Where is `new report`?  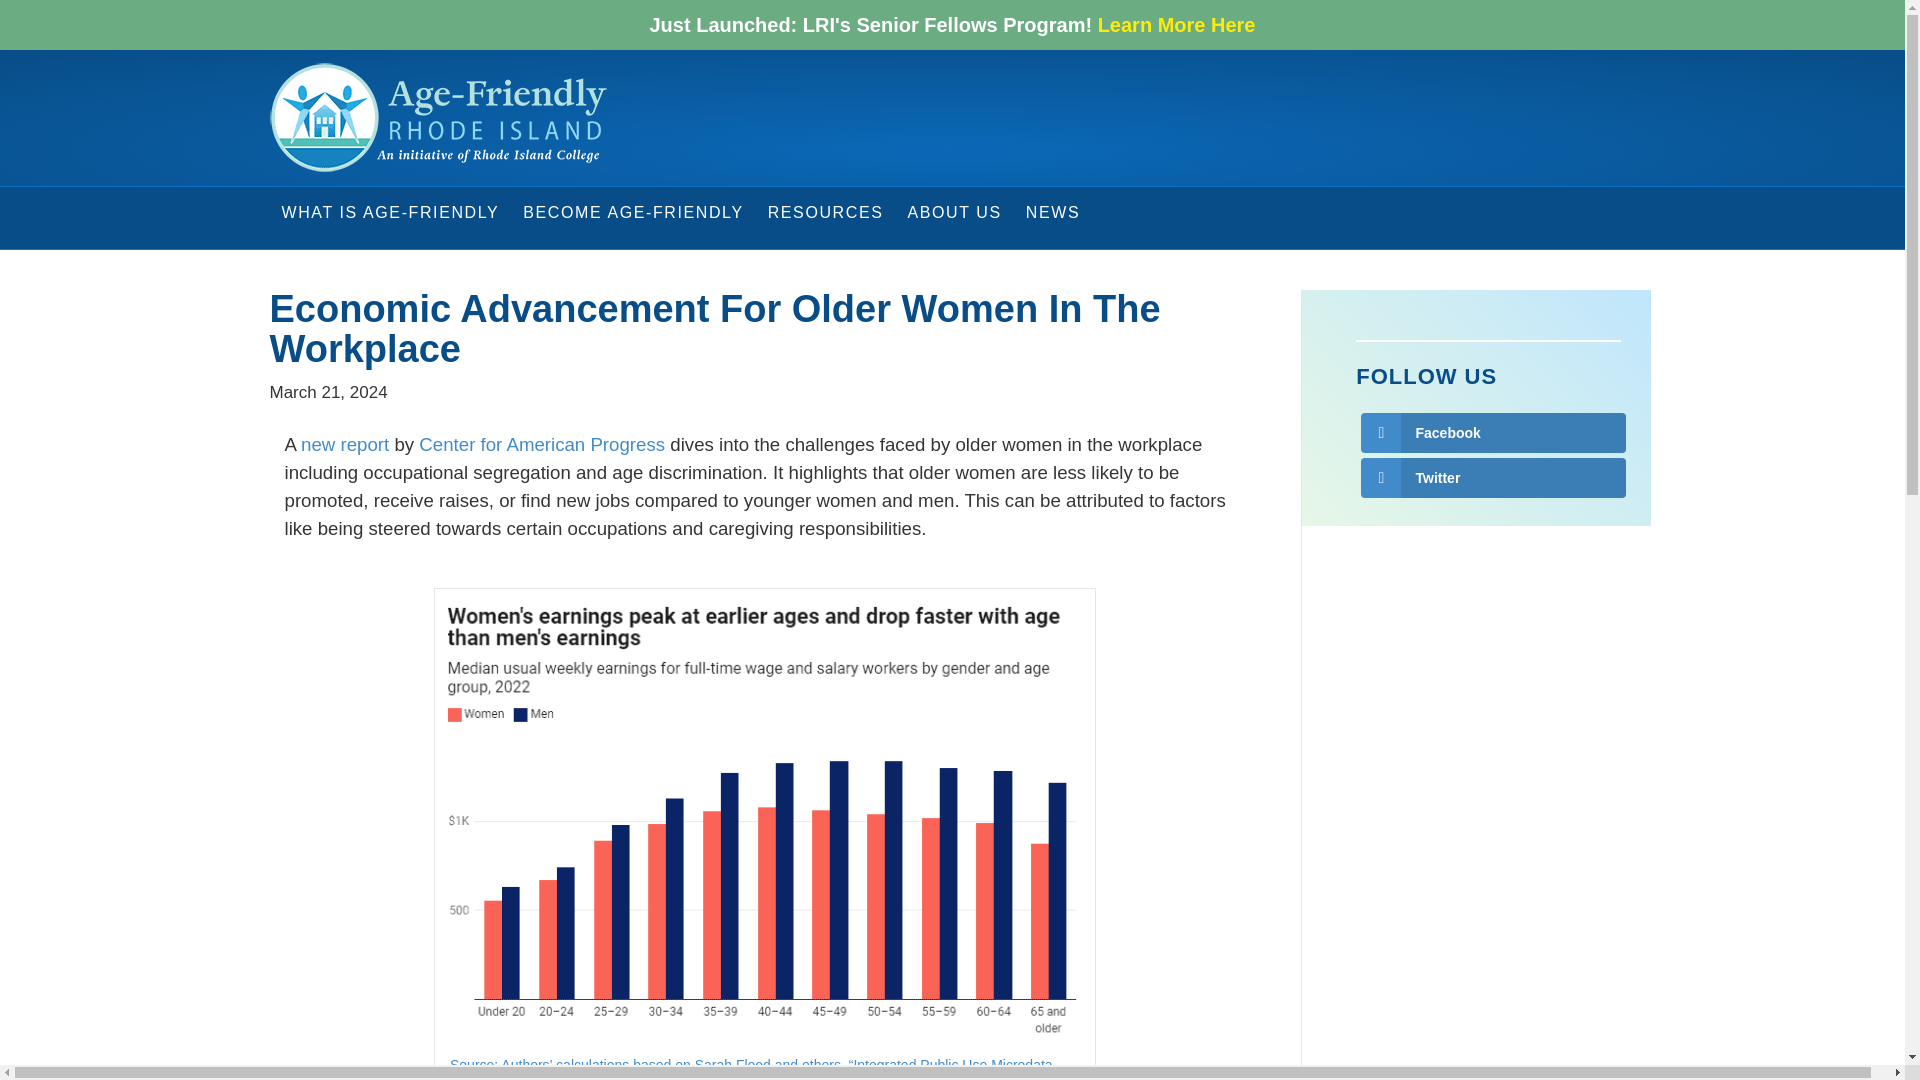
new report is located at coordinates (345, 444).